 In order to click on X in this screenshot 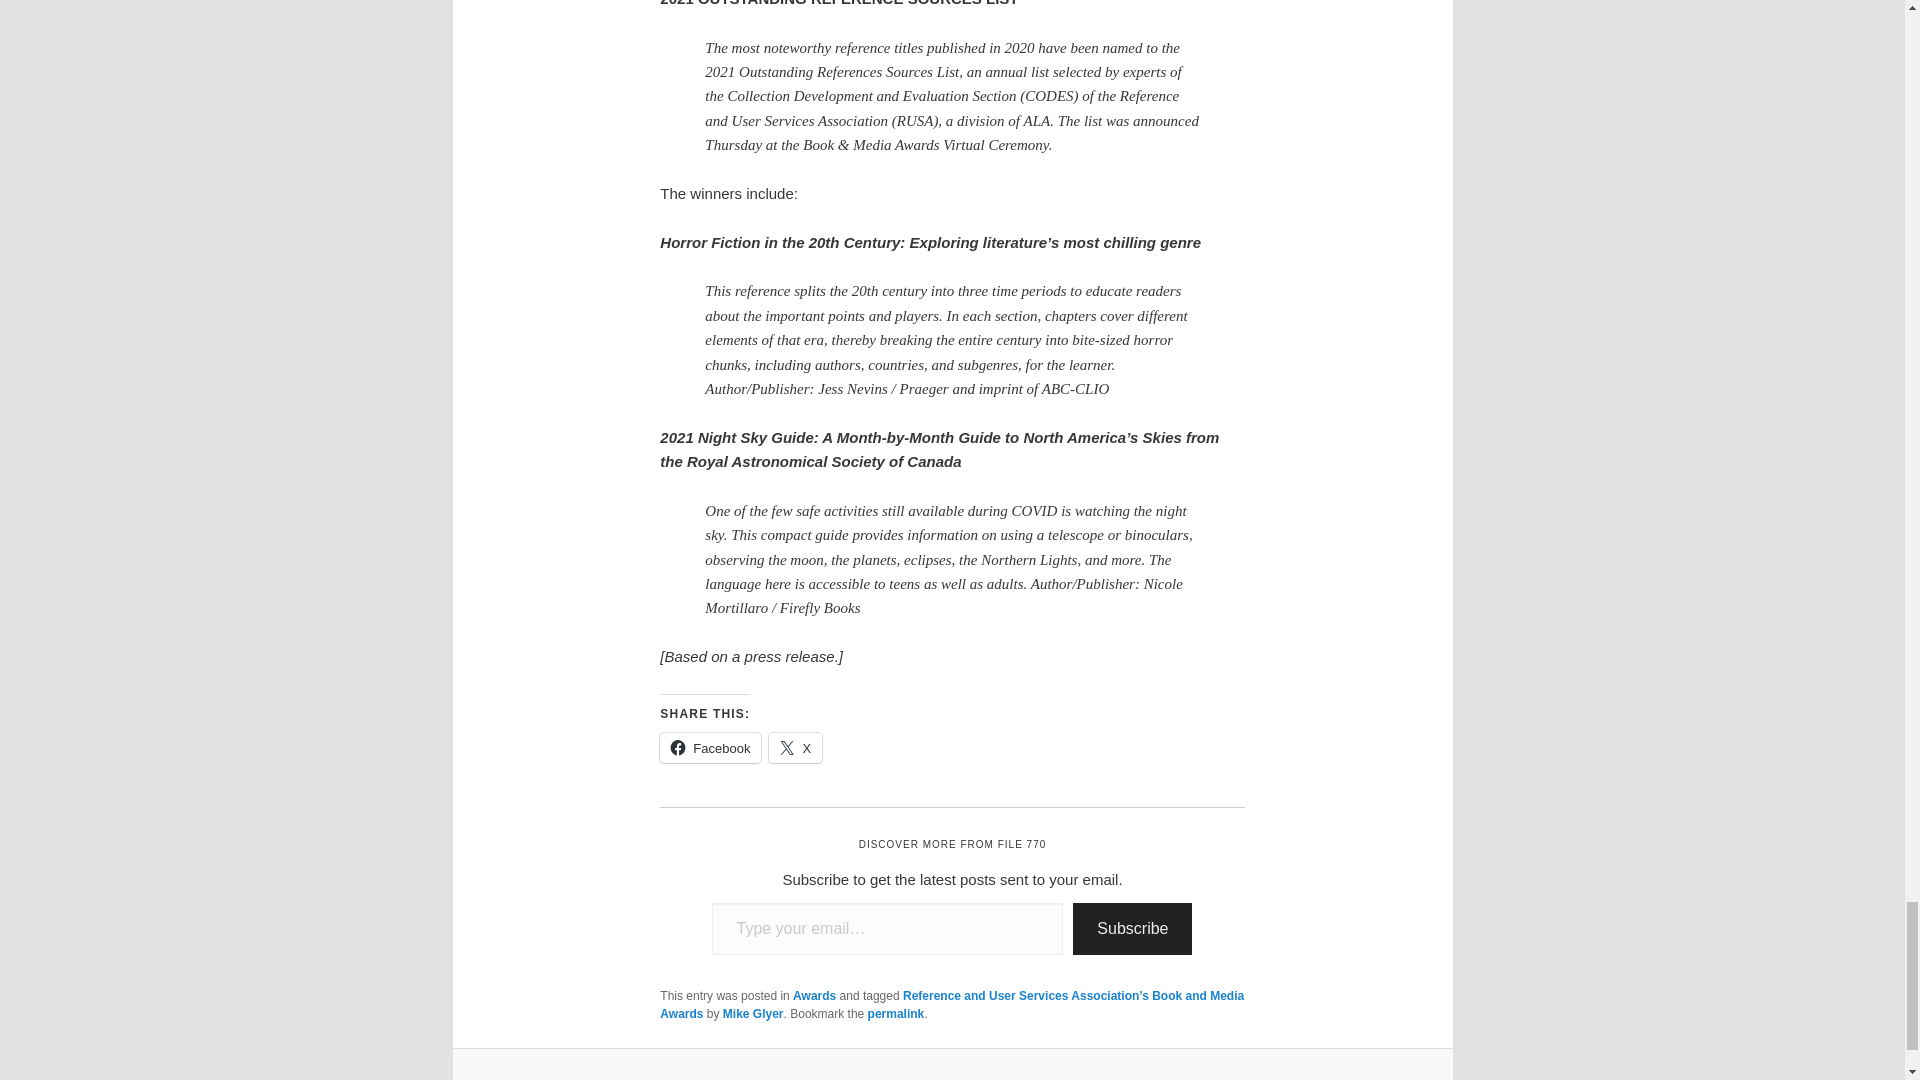, I will do `click(795, 748)`.